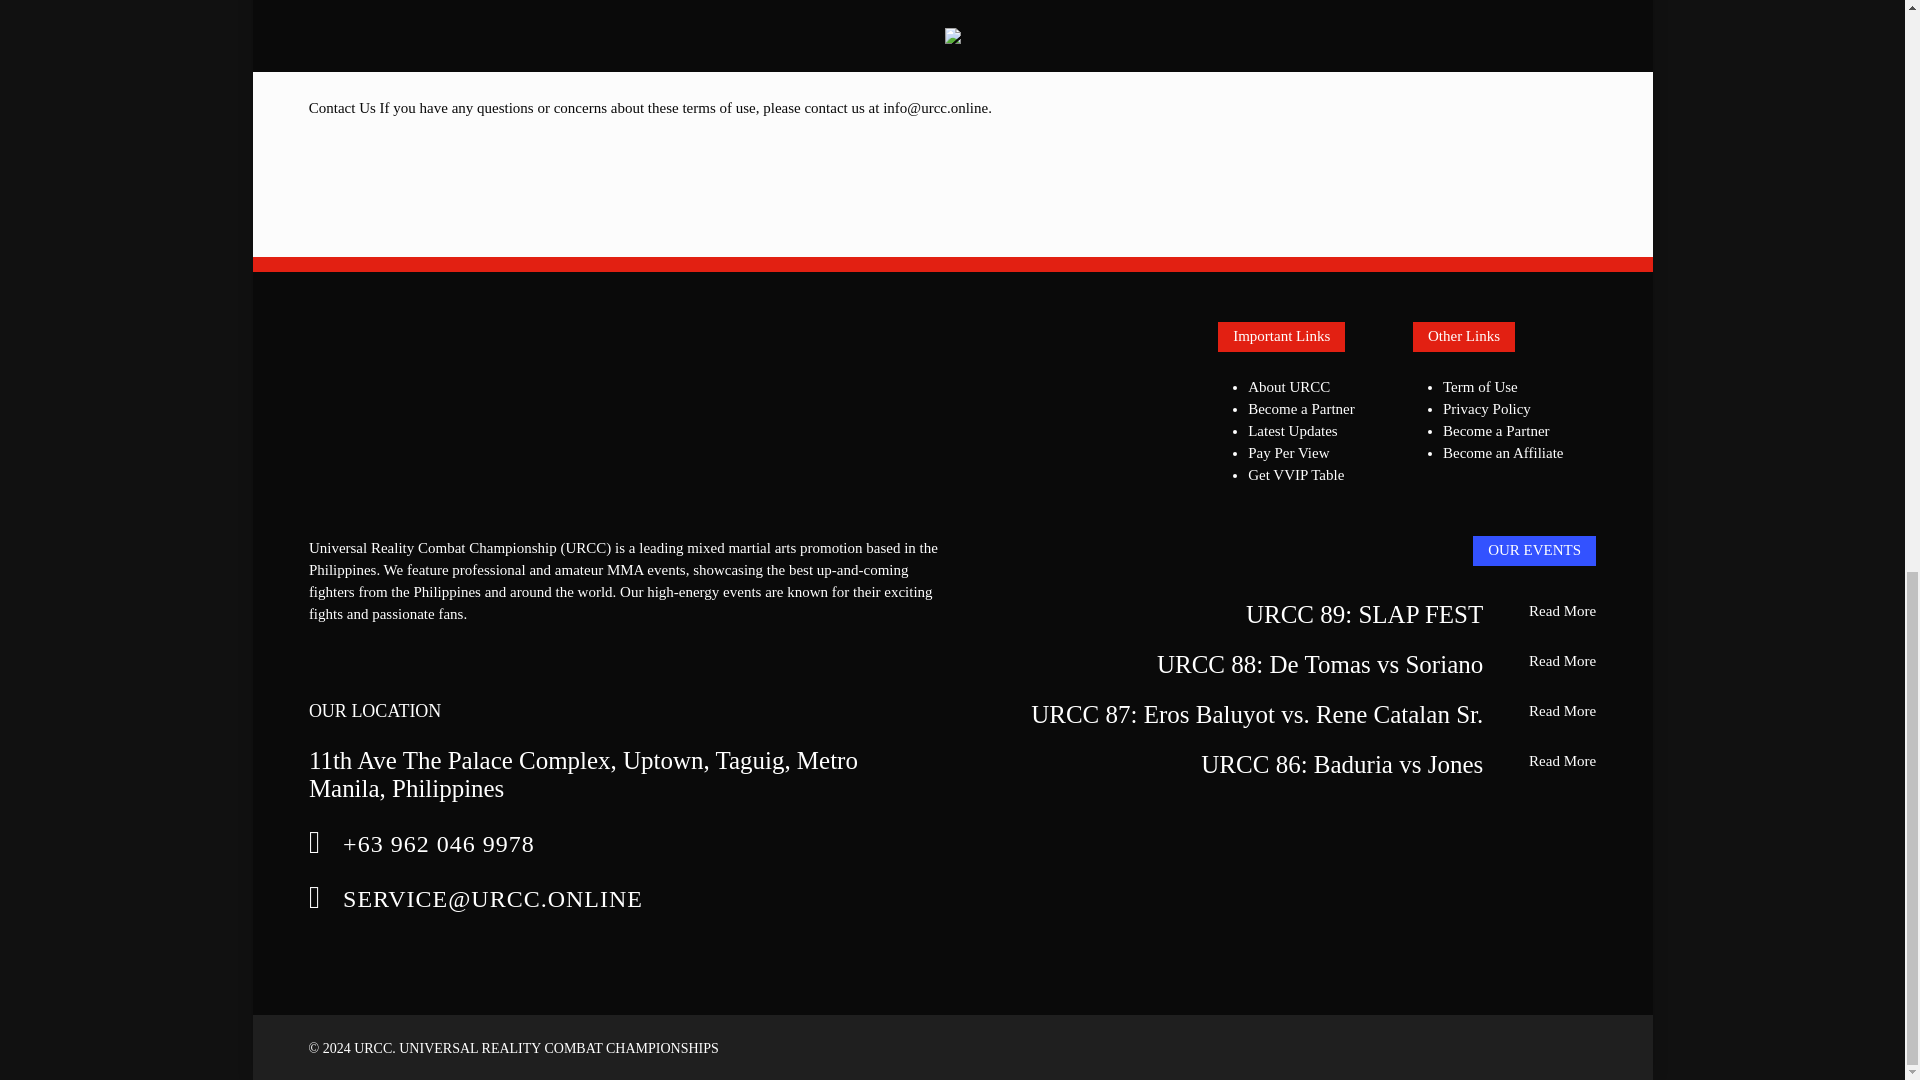 This screenshot has width=1920, height=1080. Describe the element at coordinates (1562, 610) in the screenshot. I see `Read More` at that location.